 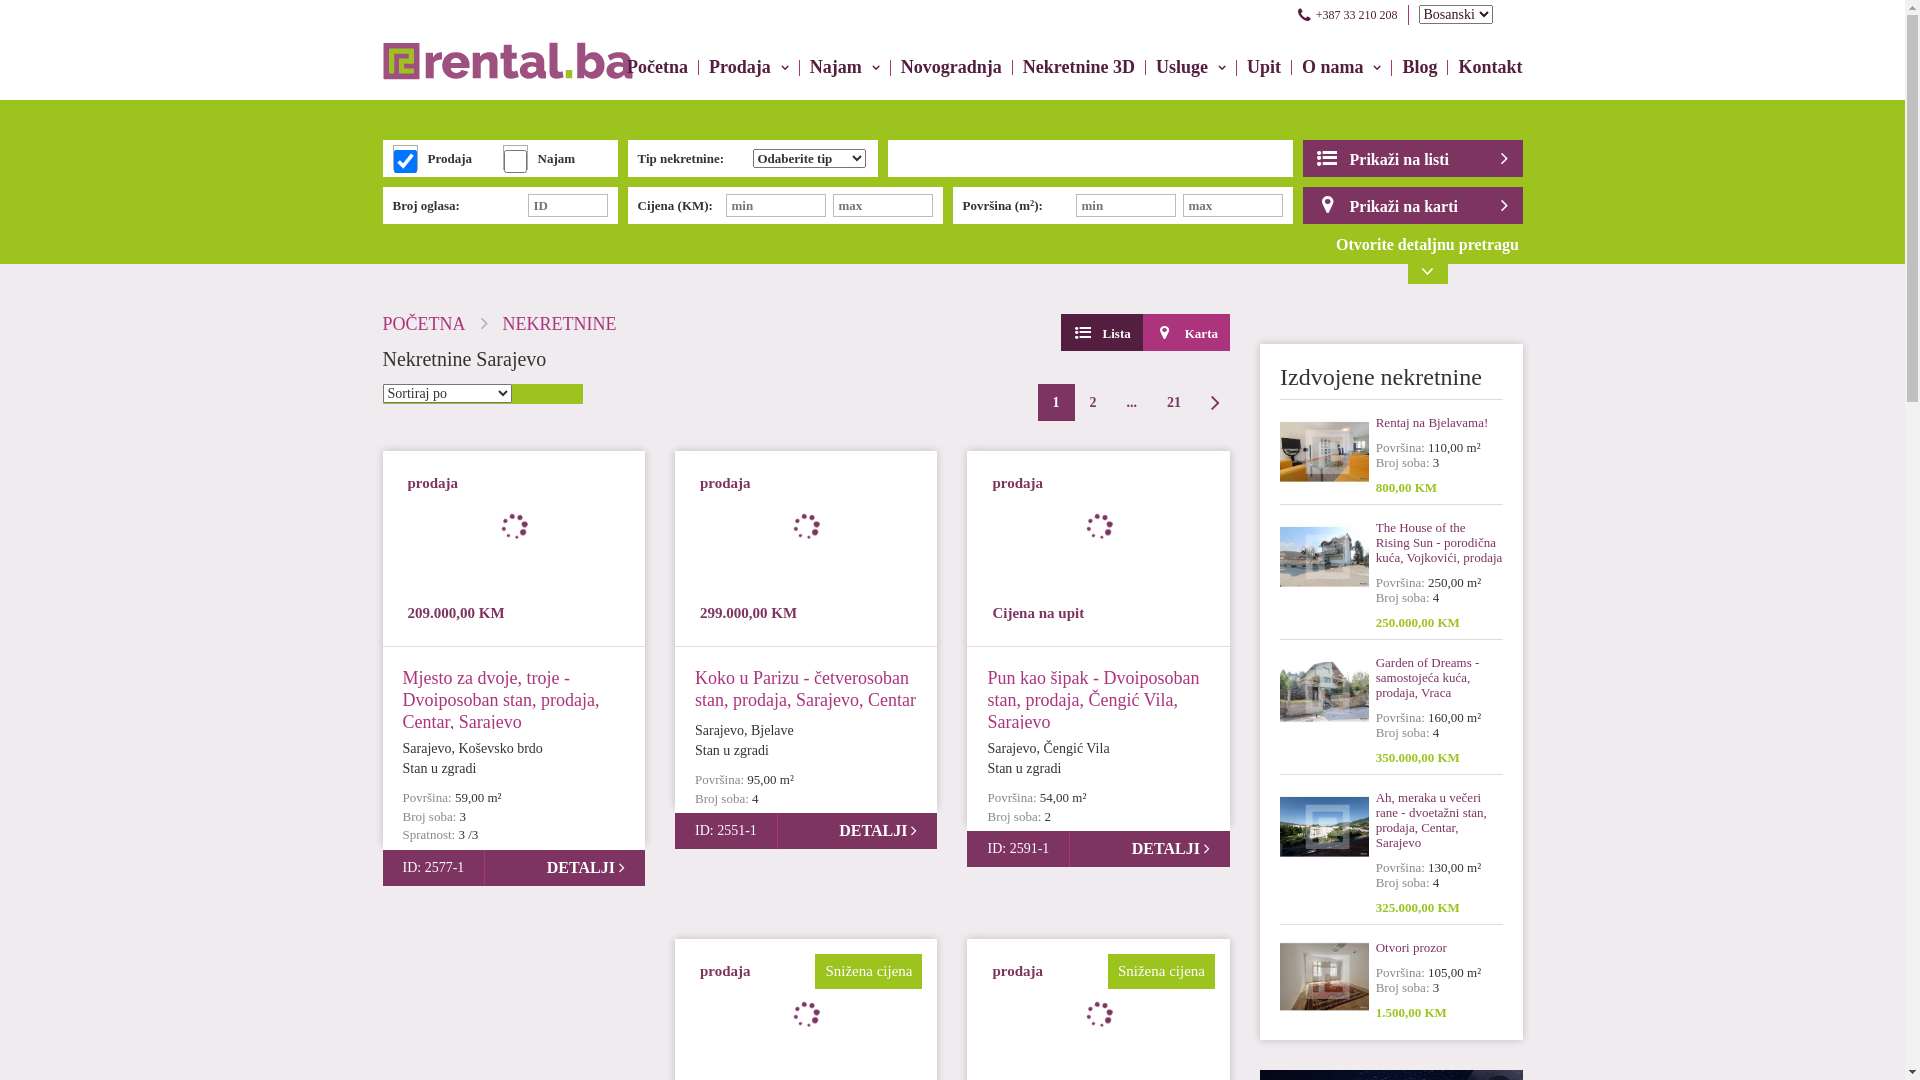 I want to click on Rental.ba, so click(x=507, y=40).